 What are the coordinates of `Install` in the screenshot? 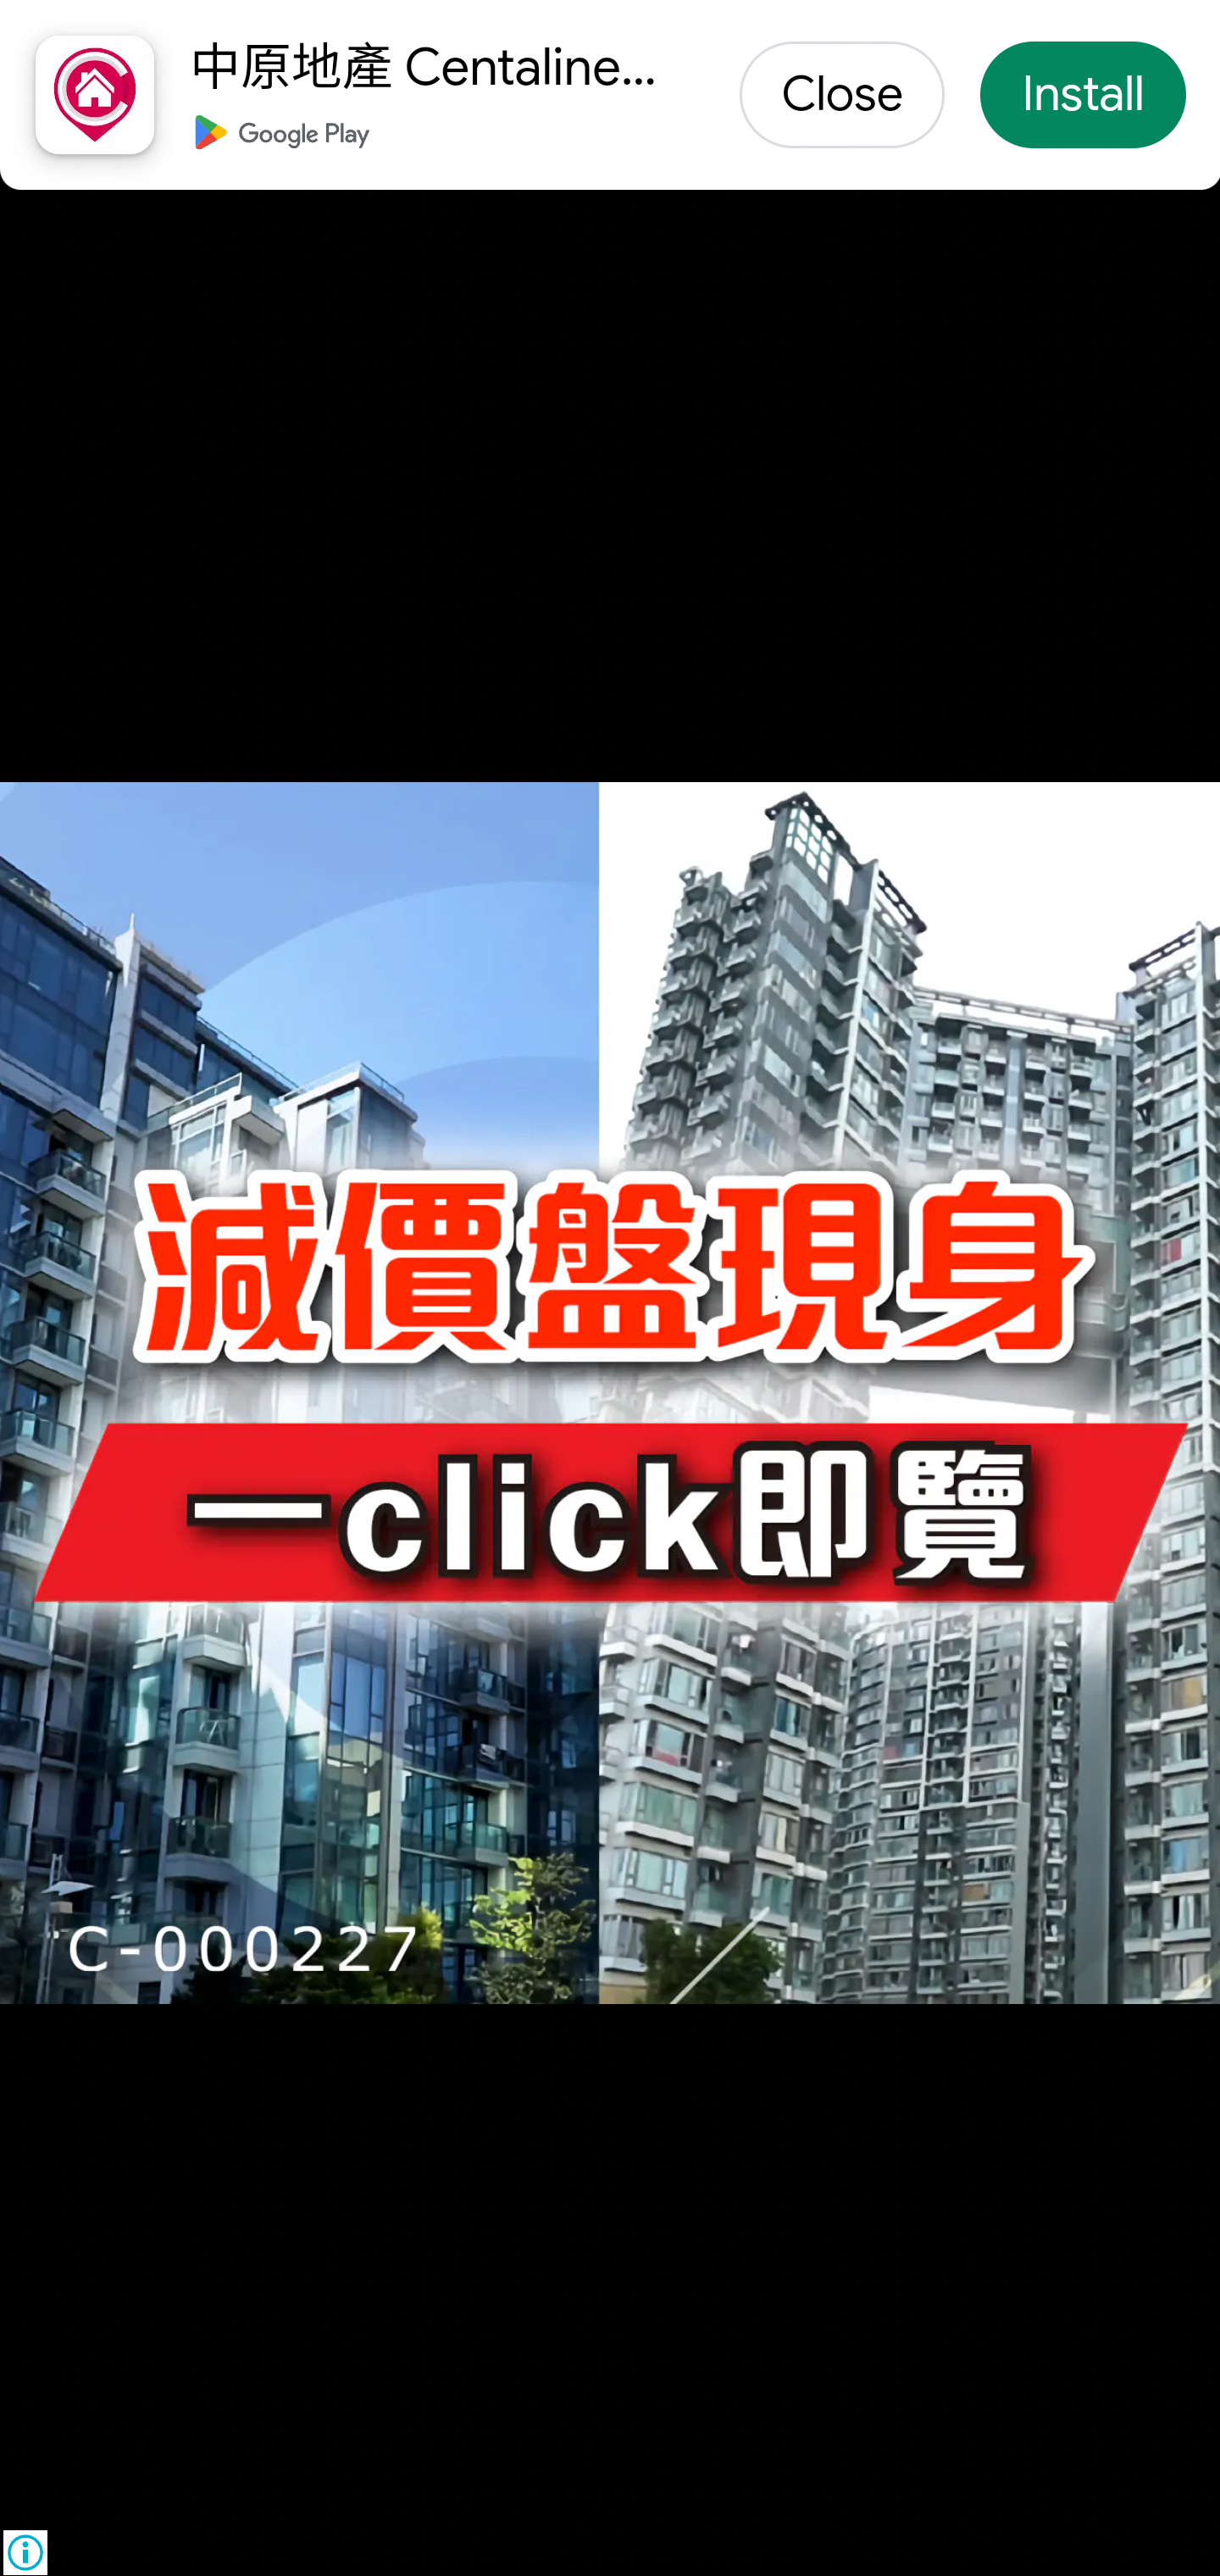 It's located at (1083, 97).